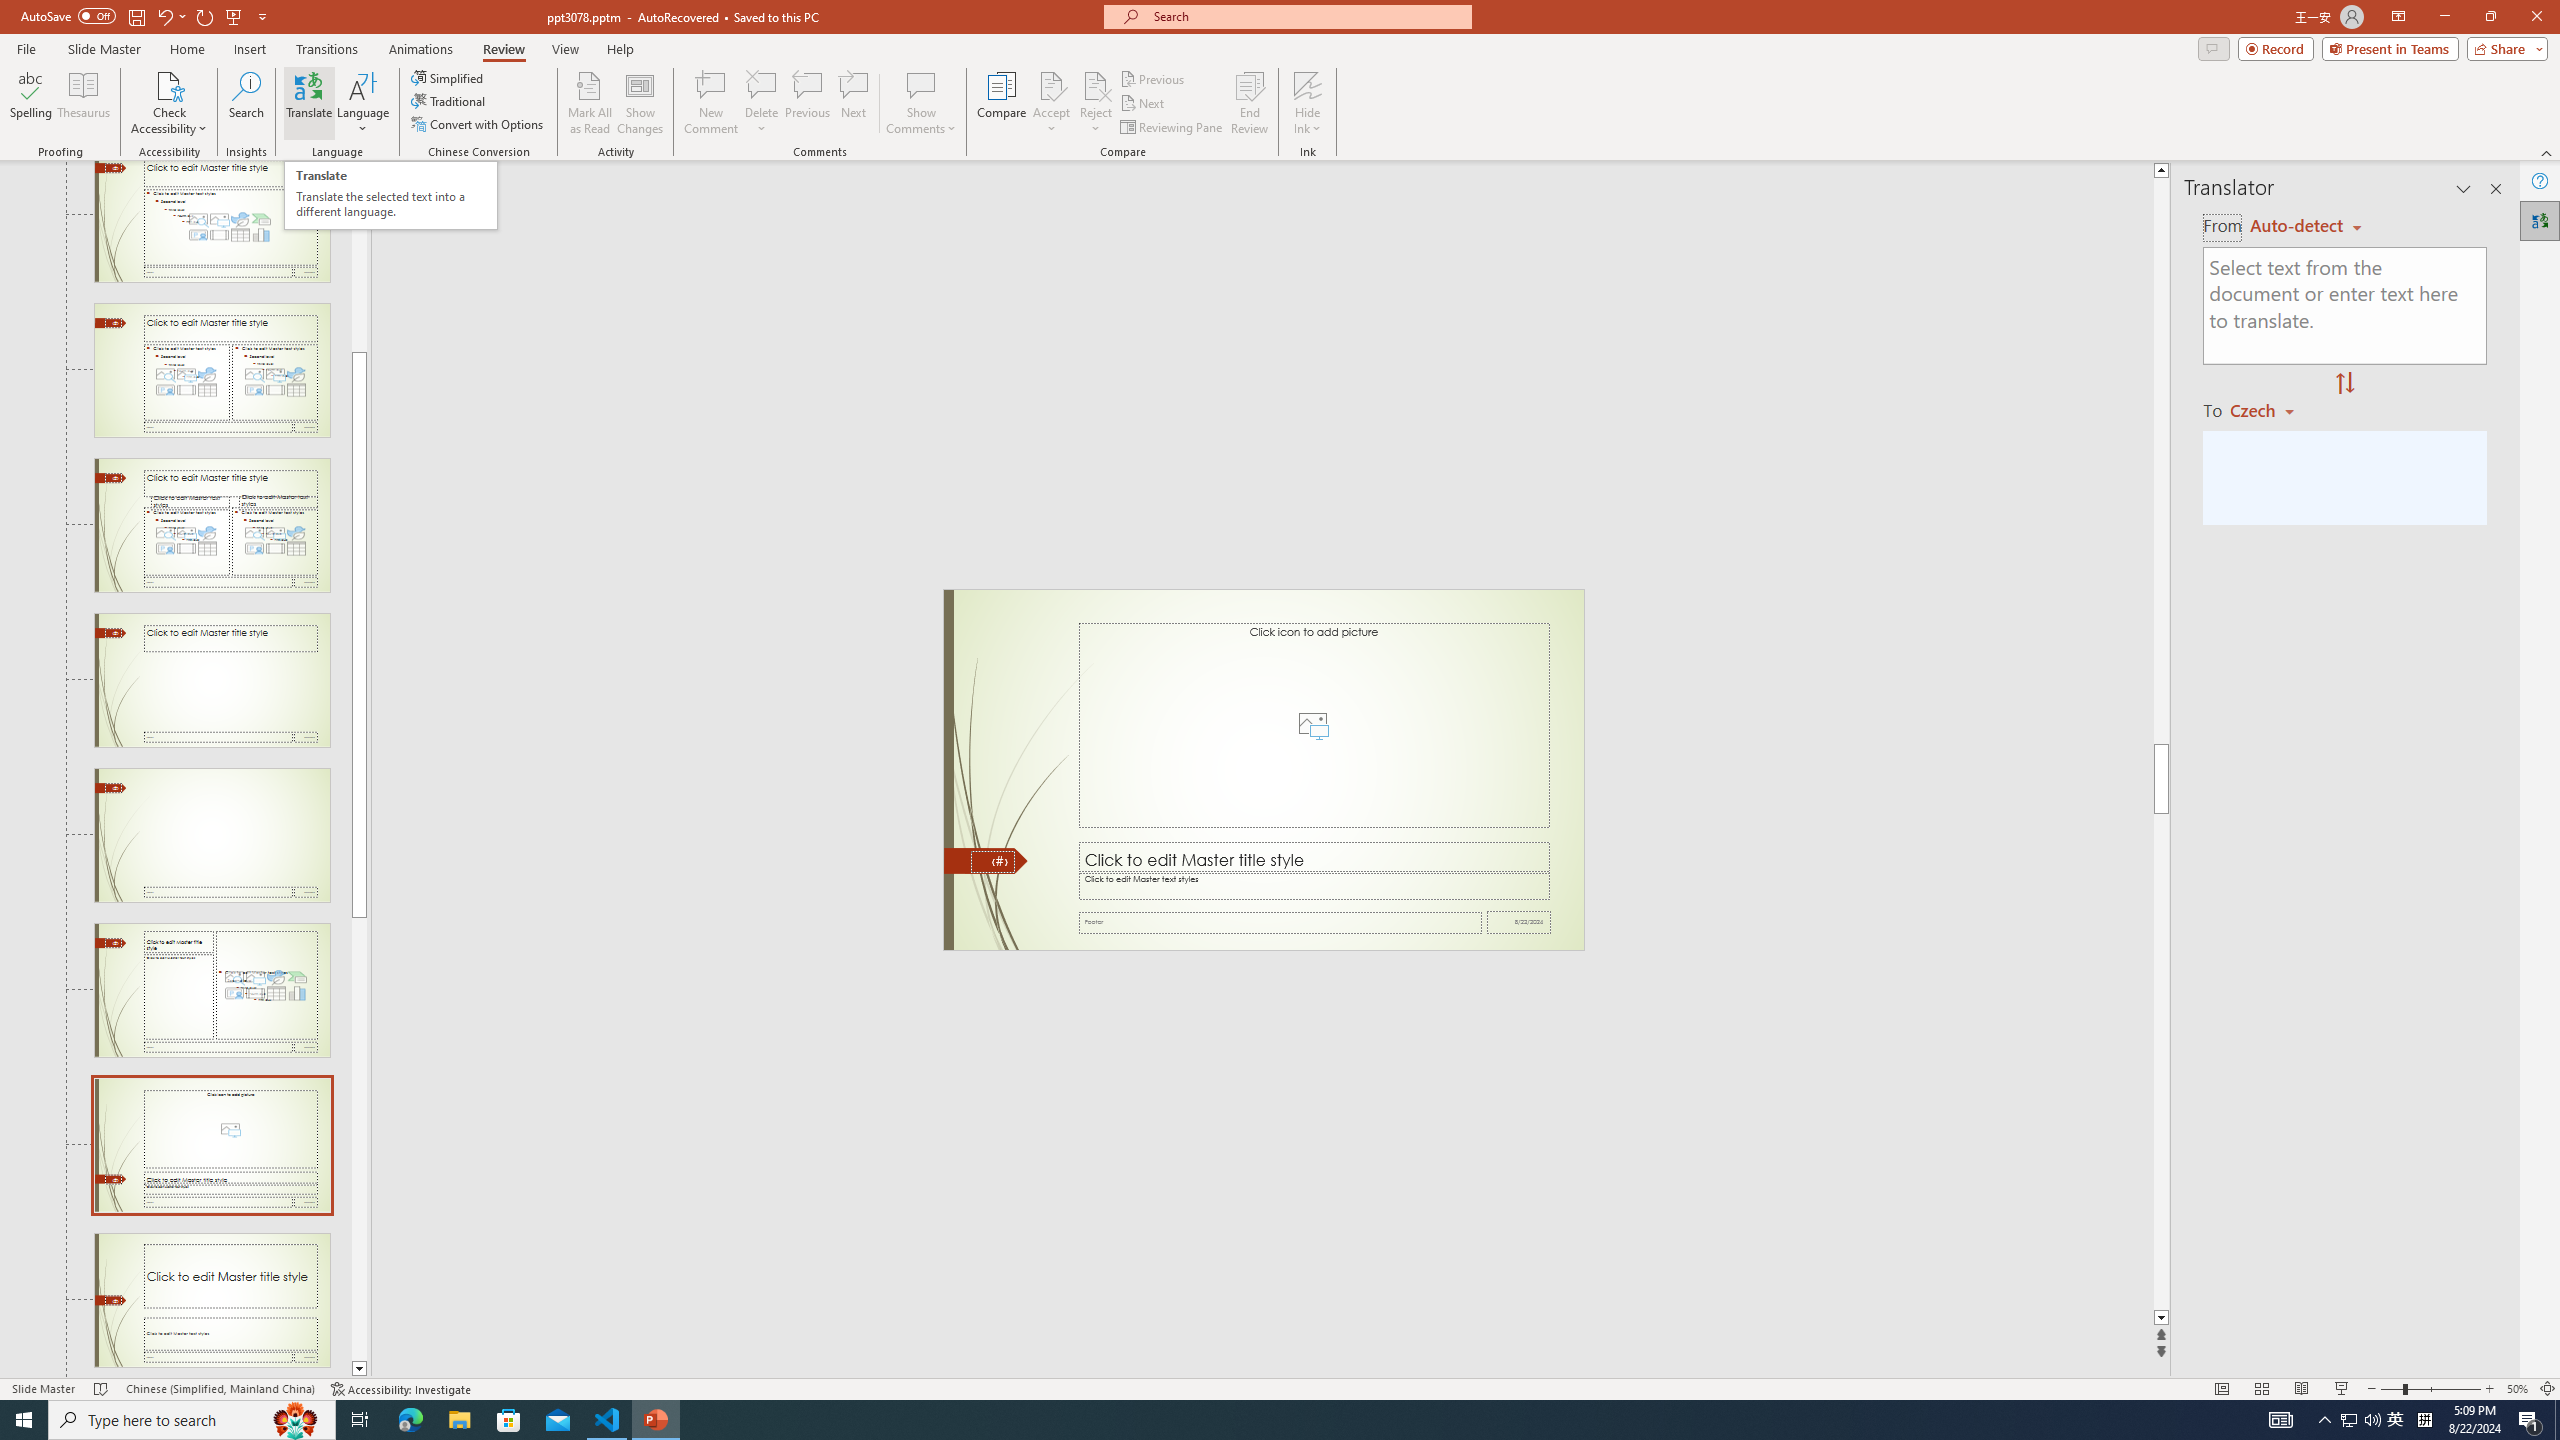 Image resolution: width=2560 pixels, height=1440 pixels. Describe the element at coordinates (212, 370) in the screenshot. I see `Slide Two Content Layout: used by no slides` at that location.